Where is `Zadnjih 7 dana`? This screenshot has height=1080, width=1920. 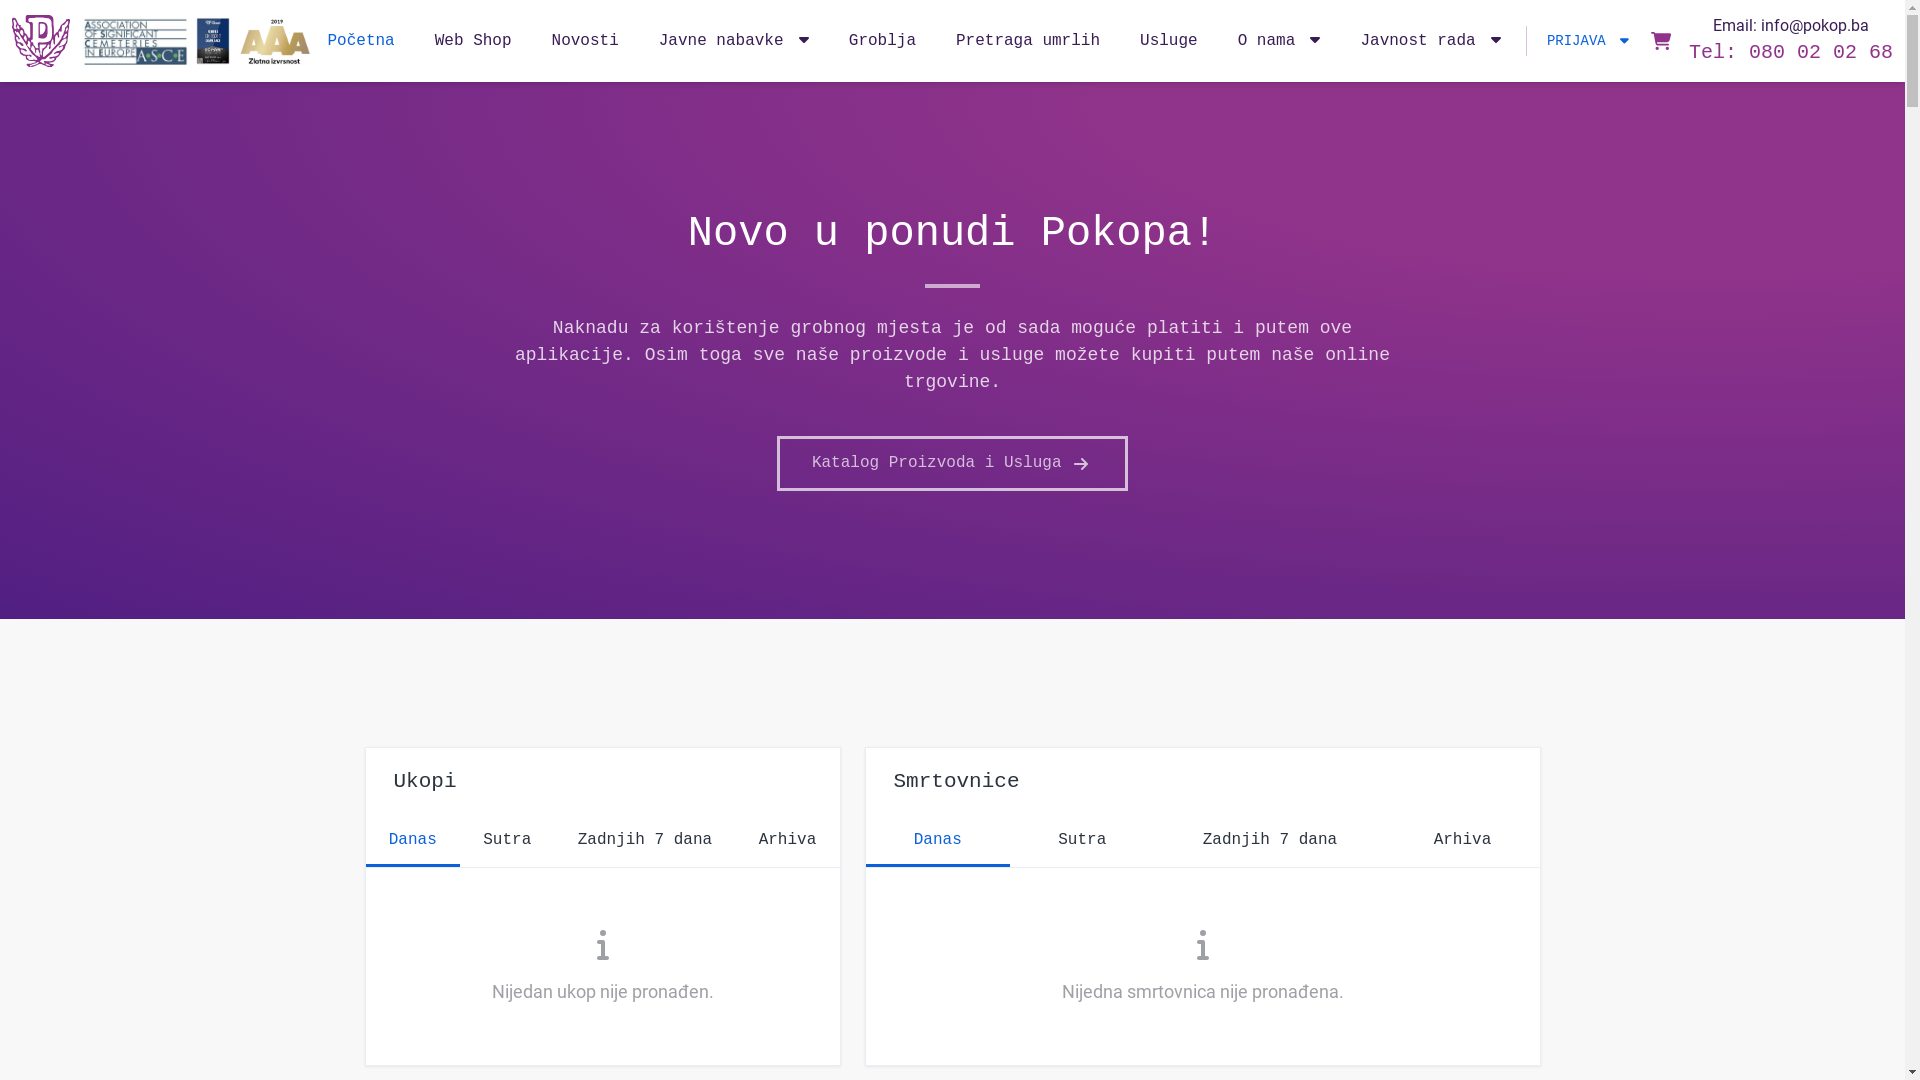
Zadnjih 7 dana is located at coordinates (1270, 842).